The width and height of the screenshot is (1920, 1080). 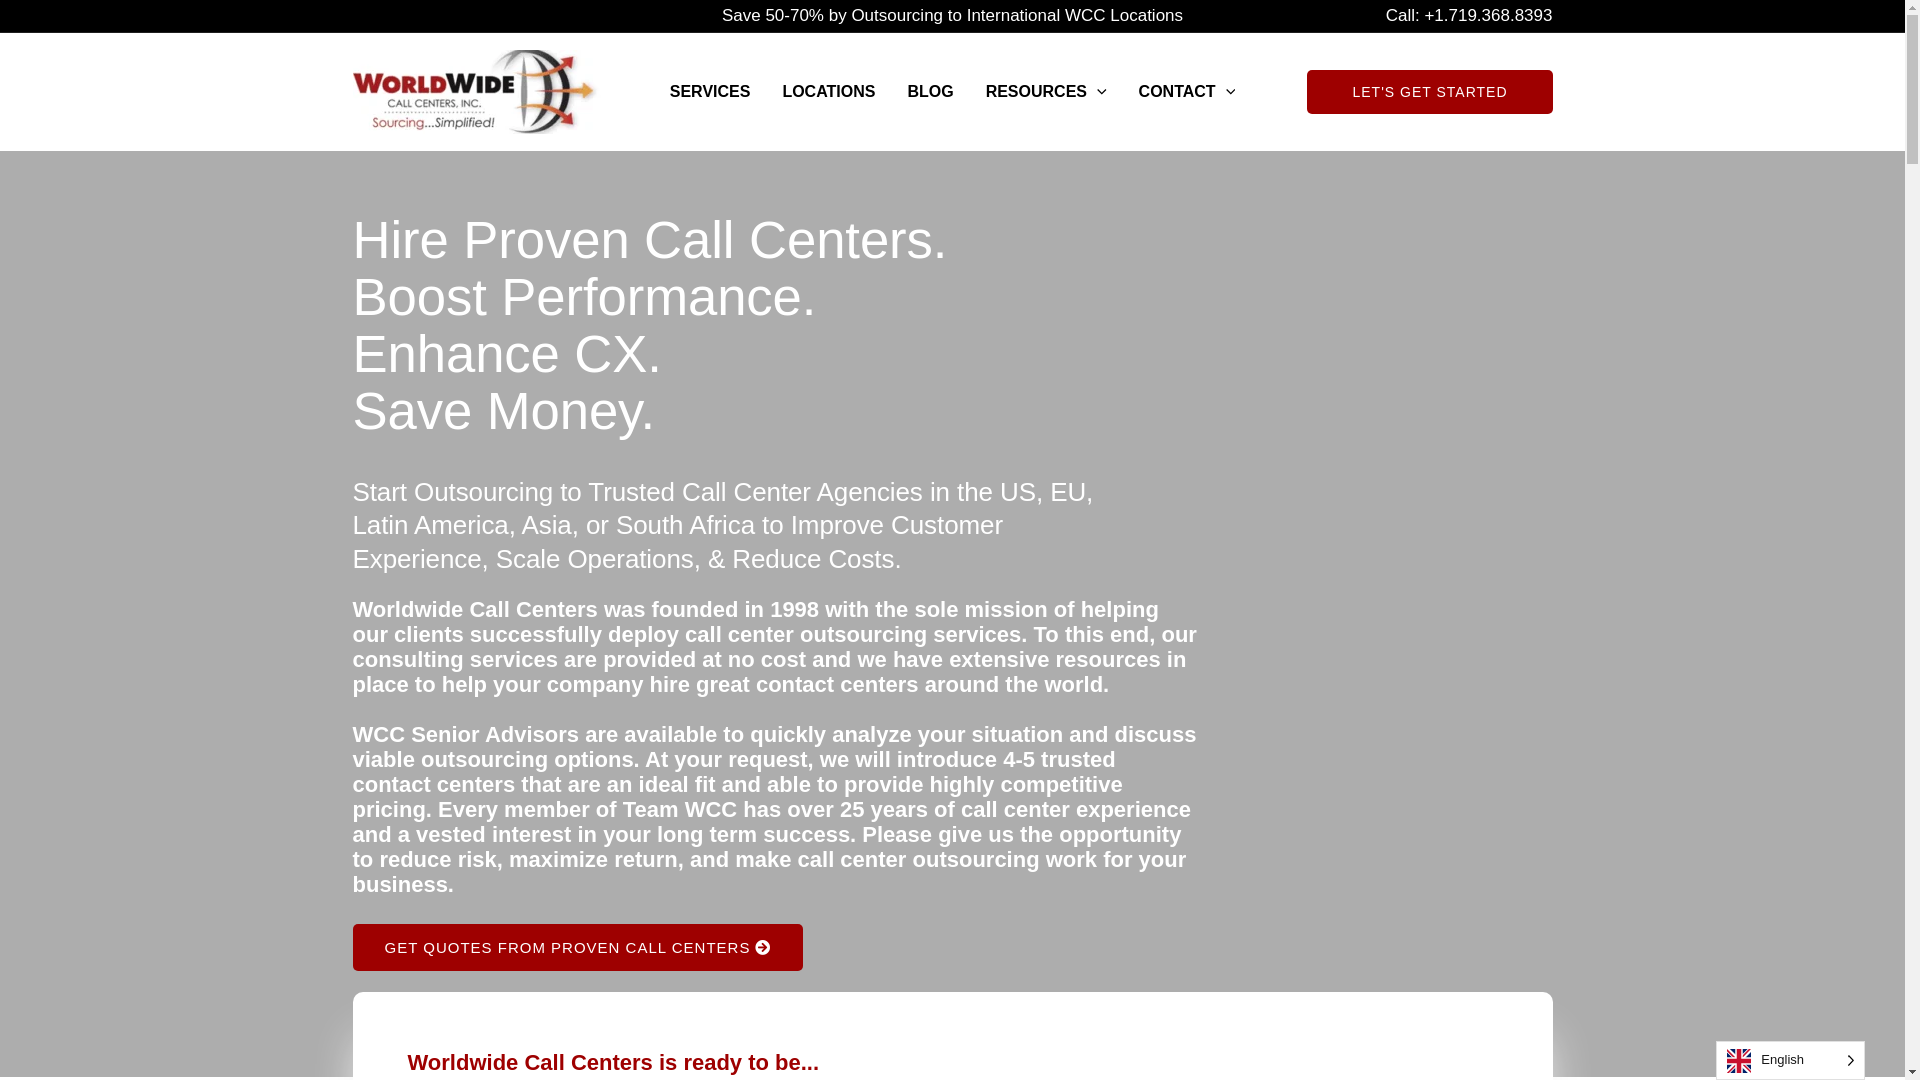 What do you see at coordinates (952, 16) in the screenshot?
I see `Save 50-70% by Outsourcing to International WCC Locations` at bounding box center [952, 16].